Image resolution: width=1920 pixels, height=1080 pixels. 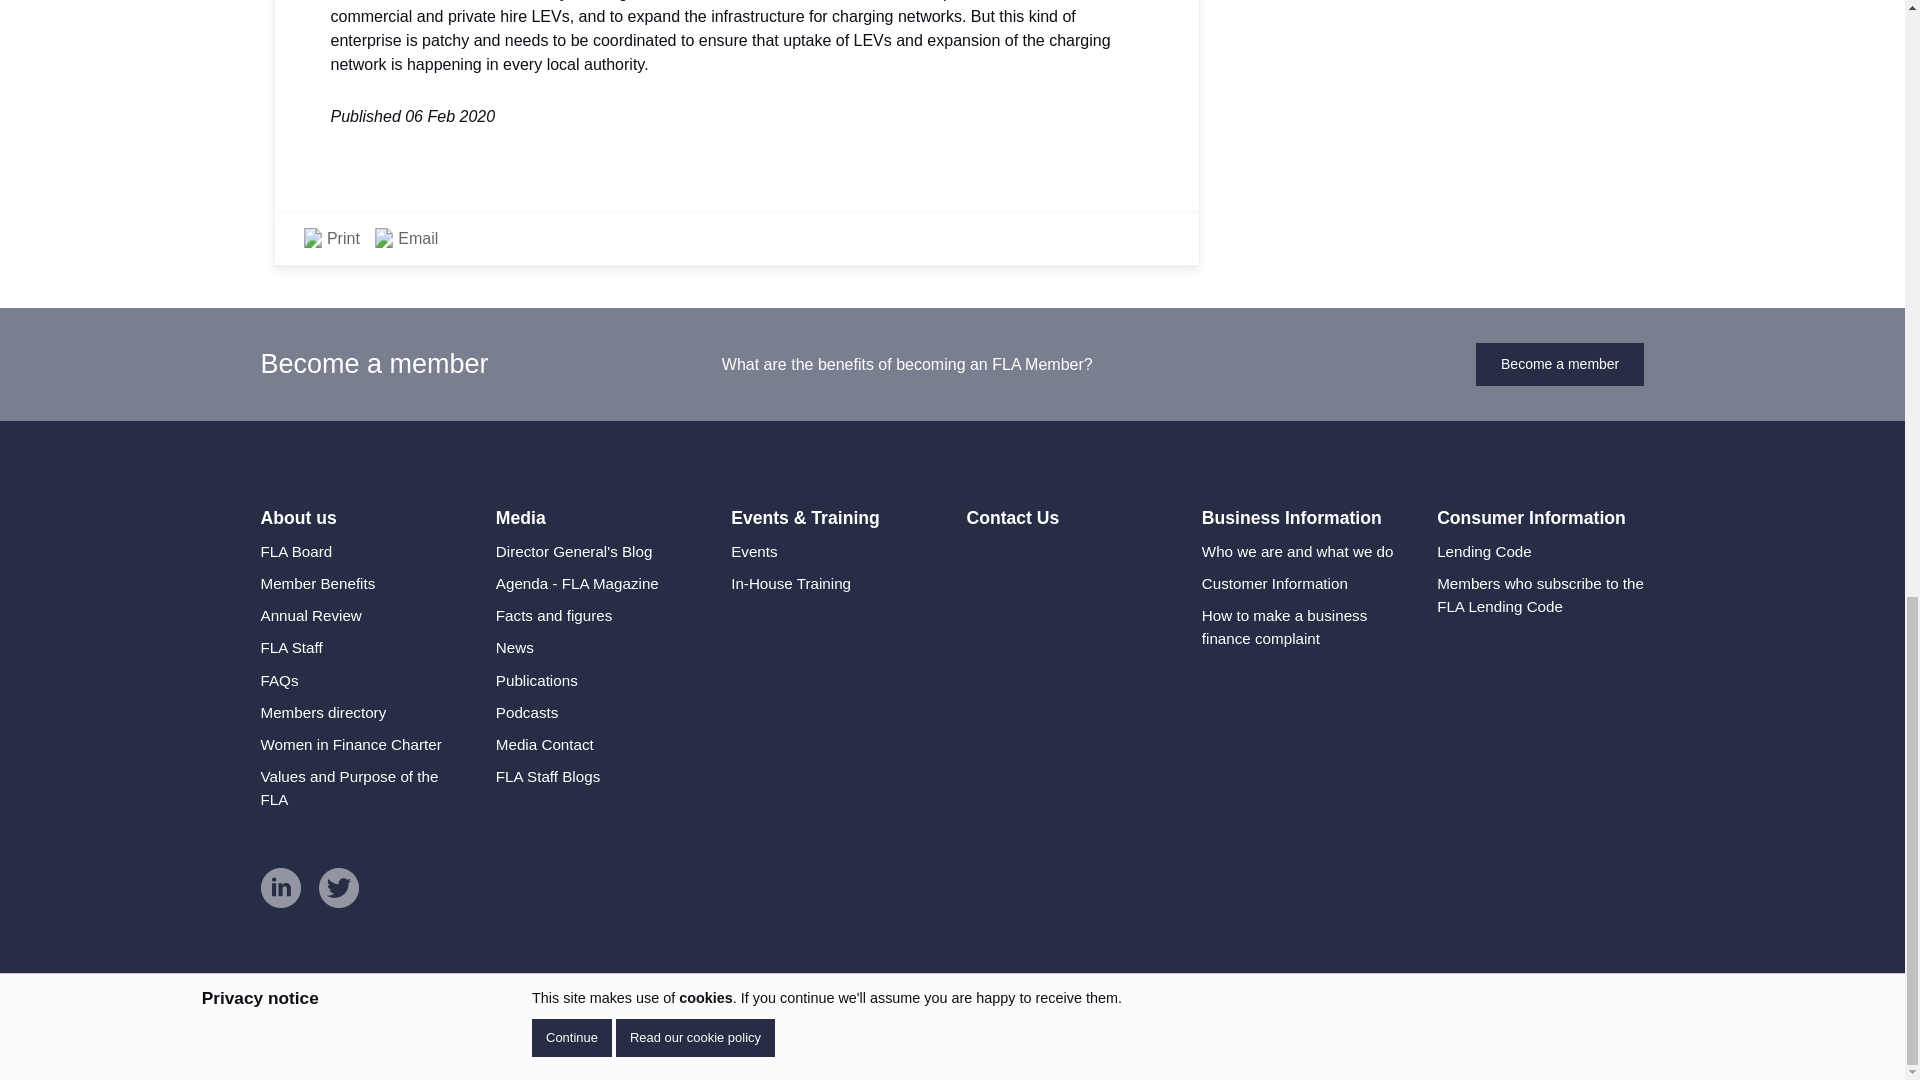 What do you see at coordinates (384, 238) in the screenshot?
I see `envelope` at bounding box center [384, 238].